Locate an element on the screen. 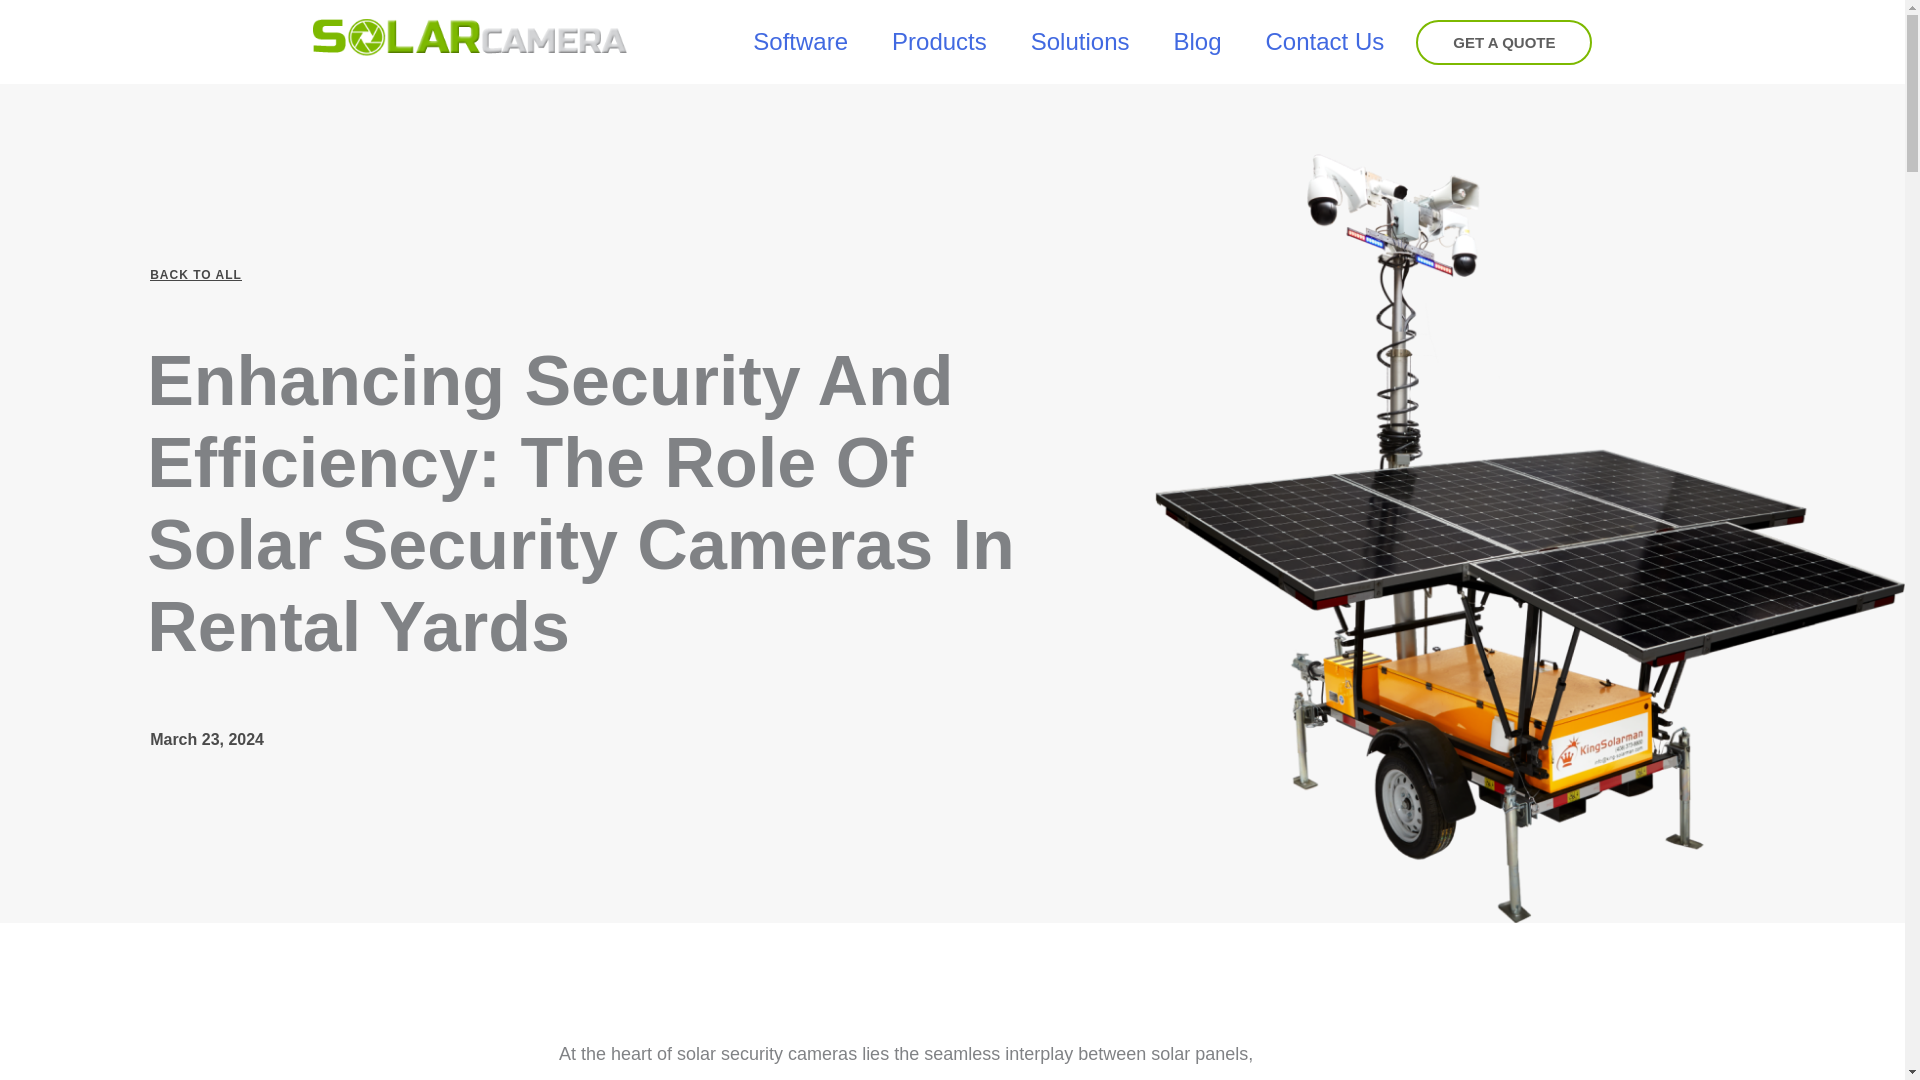 The width and height of the screenshot is (1920, 1080). Blog is located at coordinates (1196, 41).